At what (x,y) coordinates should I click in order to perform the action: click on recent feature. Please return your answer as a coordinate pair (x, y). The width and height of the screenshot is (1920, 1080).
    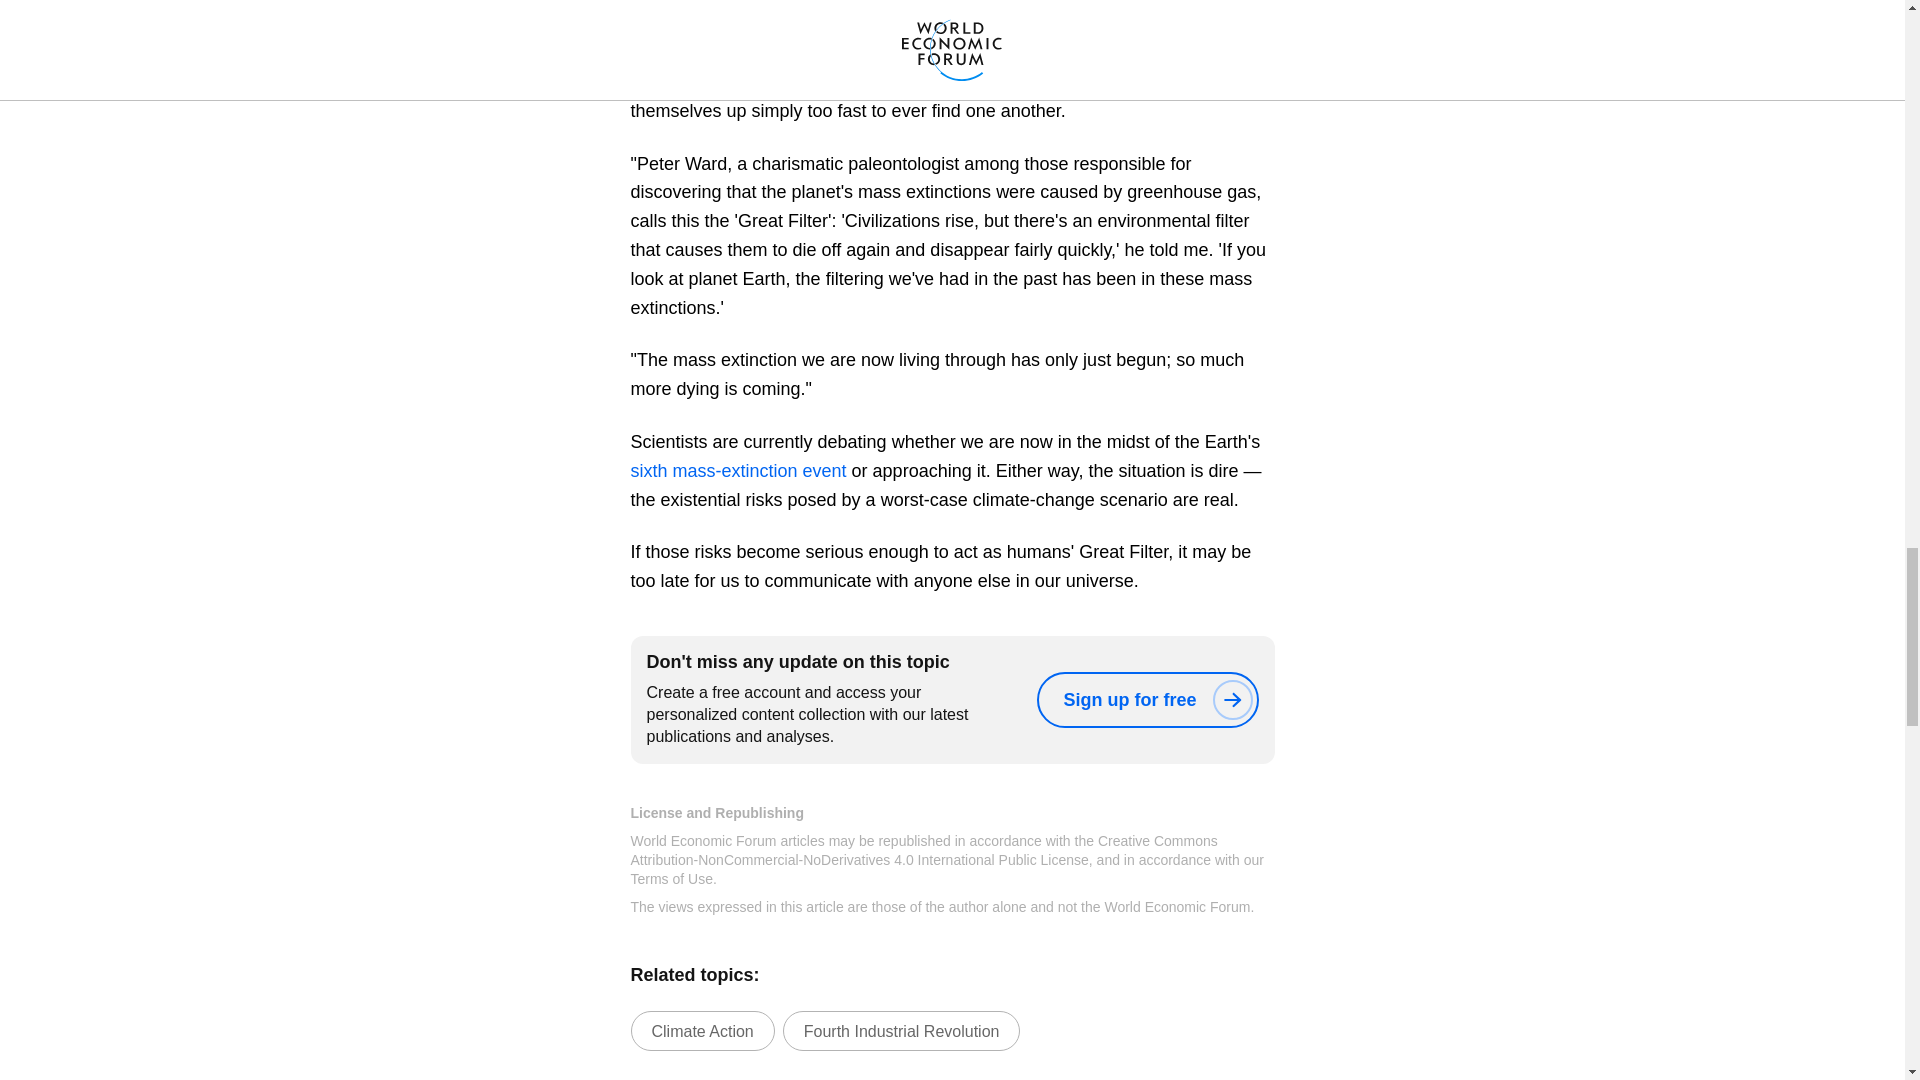
    Looking at the image, I should click on (685, 4).